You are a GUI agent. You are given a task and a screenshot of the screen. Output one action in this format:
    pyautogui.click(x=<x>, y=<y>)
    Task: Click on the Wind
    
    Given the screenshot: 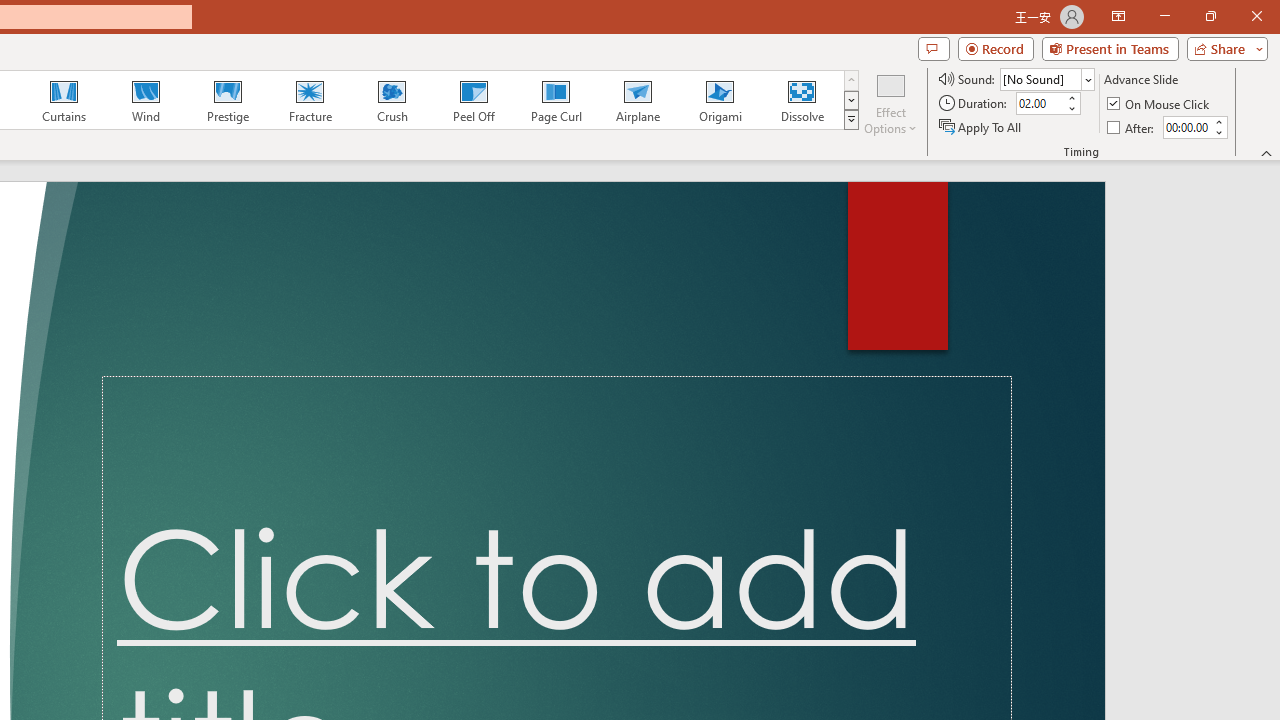 What is the action you would take?
    pyautogui.click(x=145, y=100)
    